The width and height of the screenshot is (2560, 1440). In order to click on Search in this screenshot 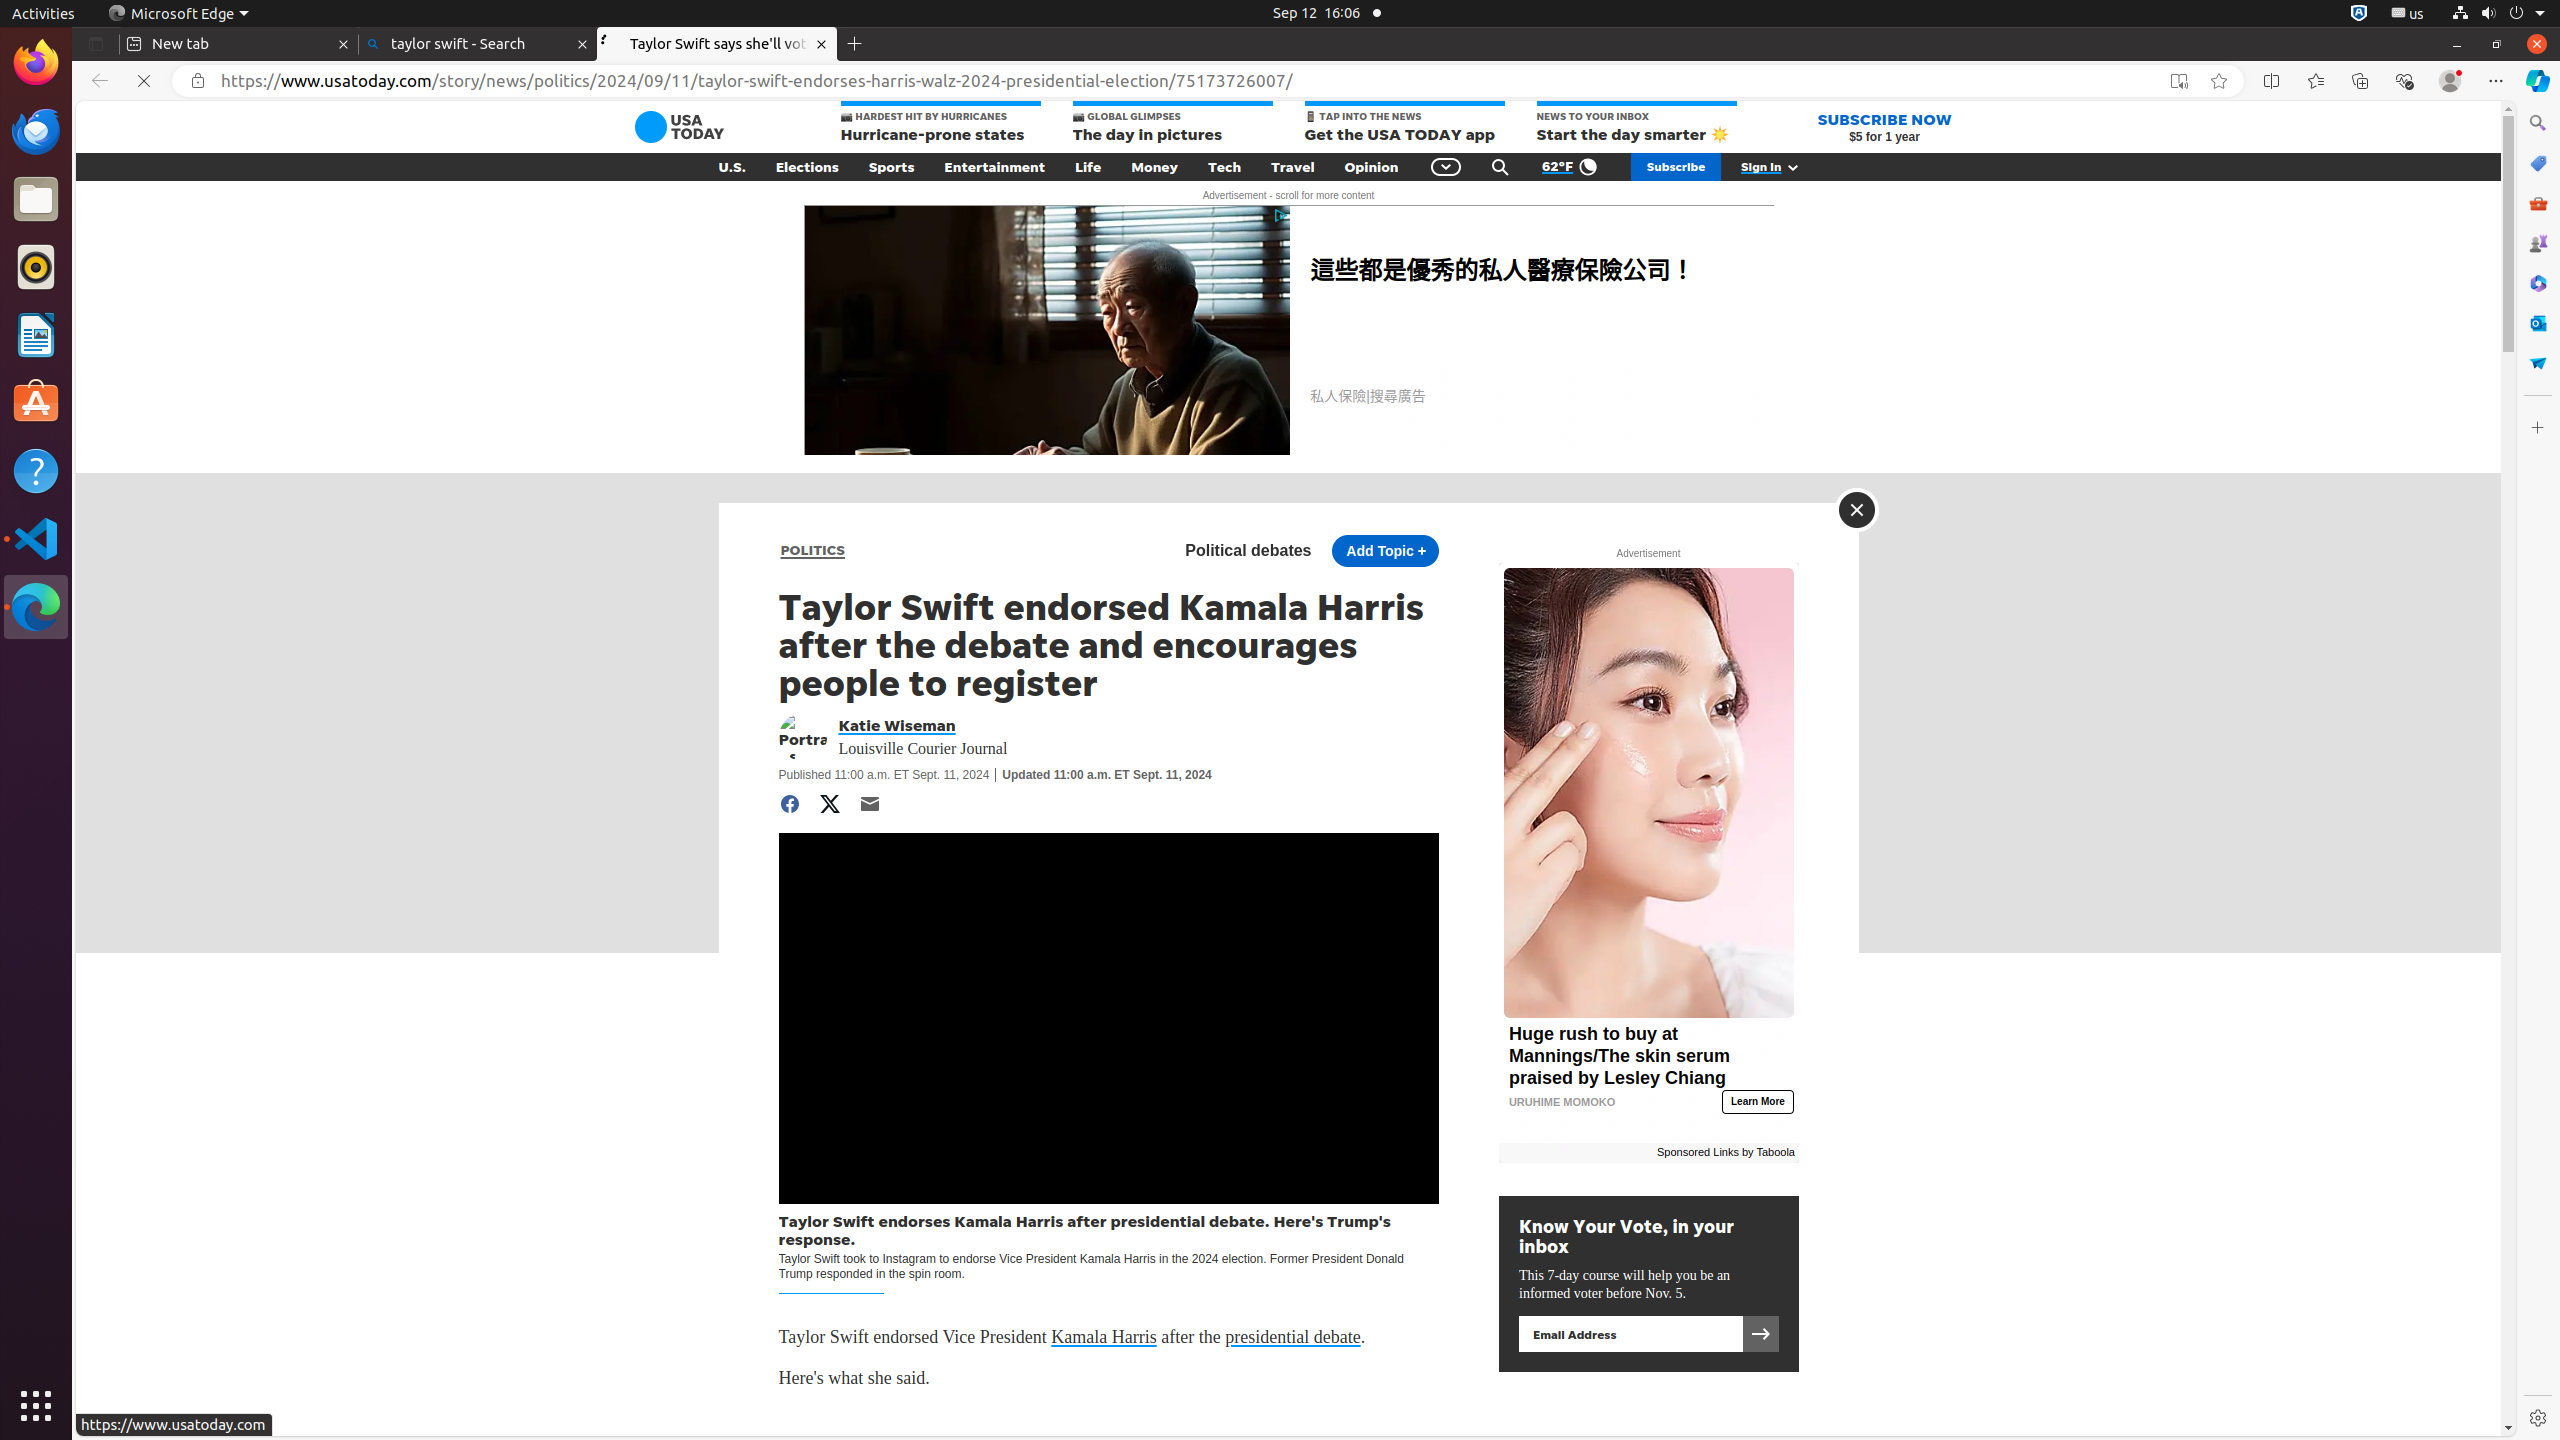, I will do `click(1500, 167)`.